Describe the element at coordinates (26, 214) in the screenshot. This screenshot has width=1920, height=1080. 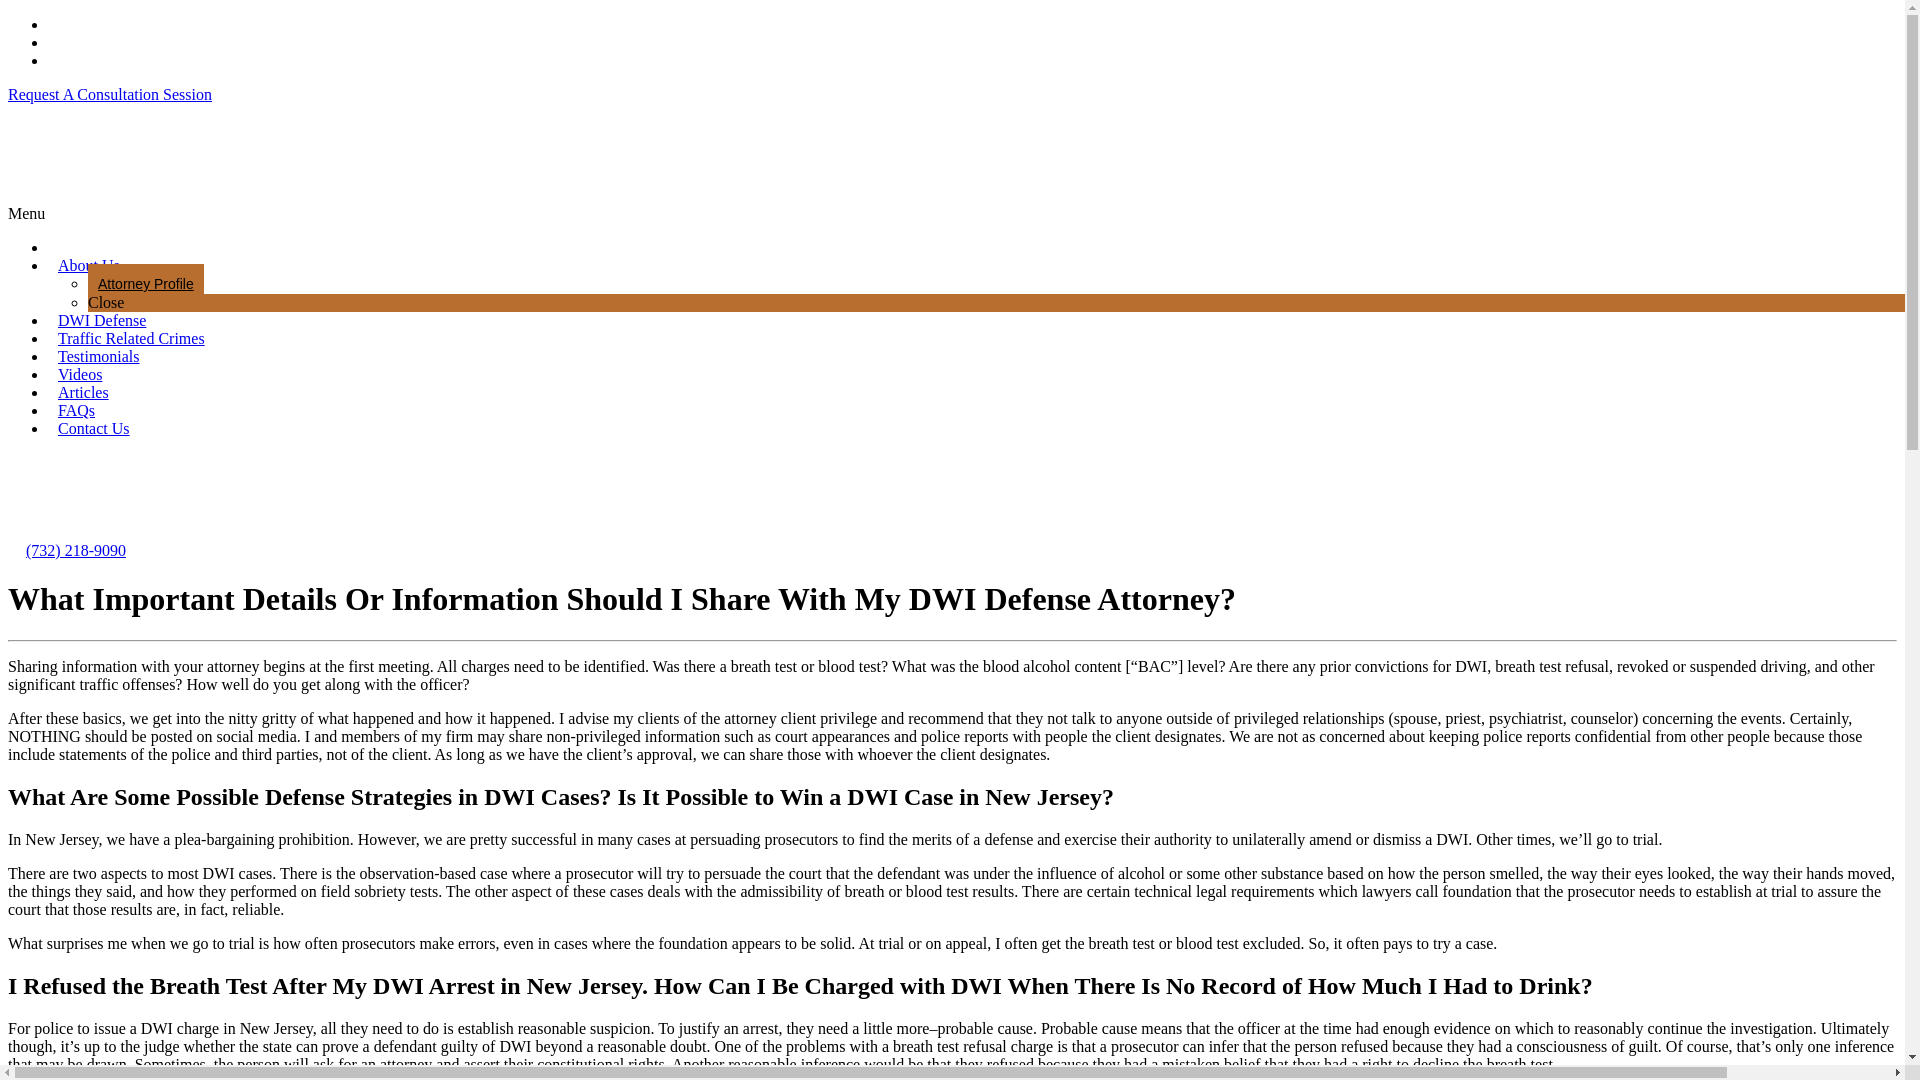
I see `Menu` at that location.